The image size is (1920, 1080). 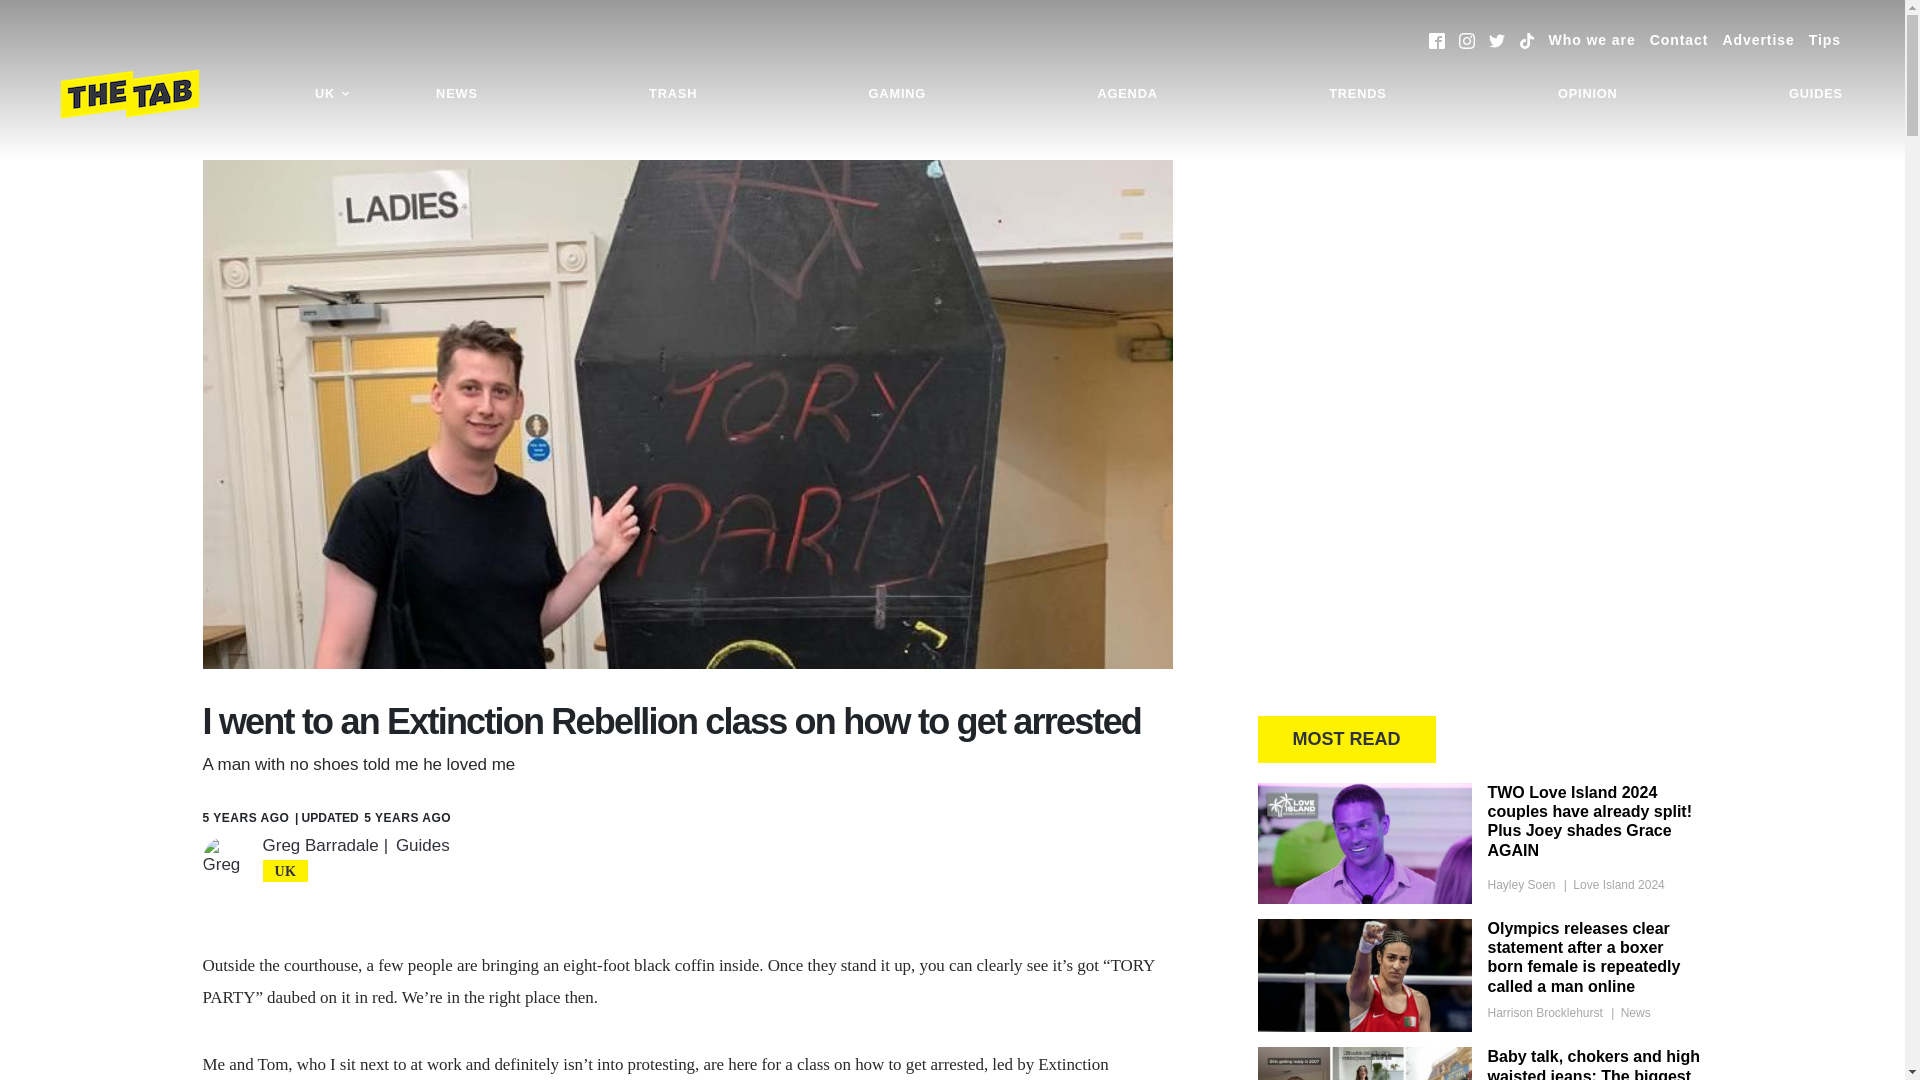 What do you see at coordinates (332, 94) in the screenshot?
I see `UK` at bounding box center [332, 94].